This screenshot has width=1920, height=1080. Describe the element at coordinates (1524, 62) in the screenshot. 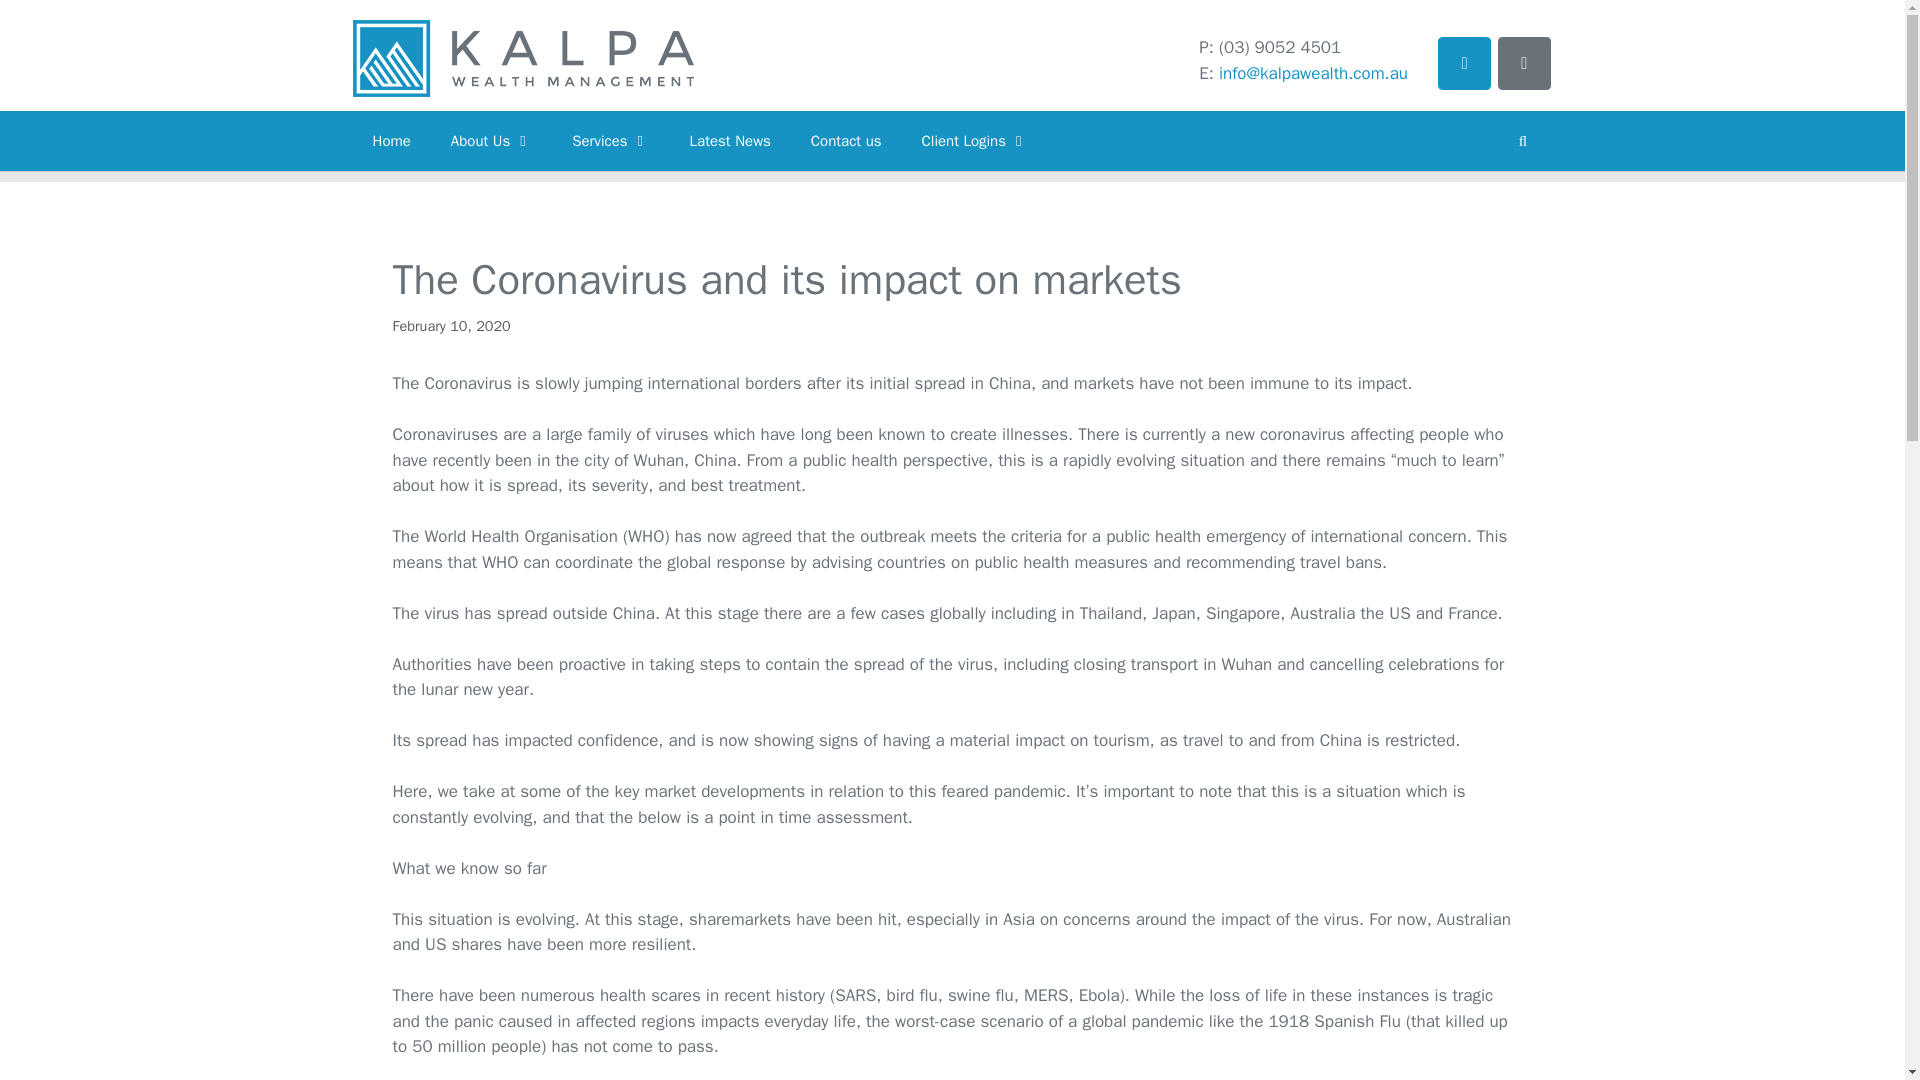

I see `Kalpa Wealth Management on Email` at that location.